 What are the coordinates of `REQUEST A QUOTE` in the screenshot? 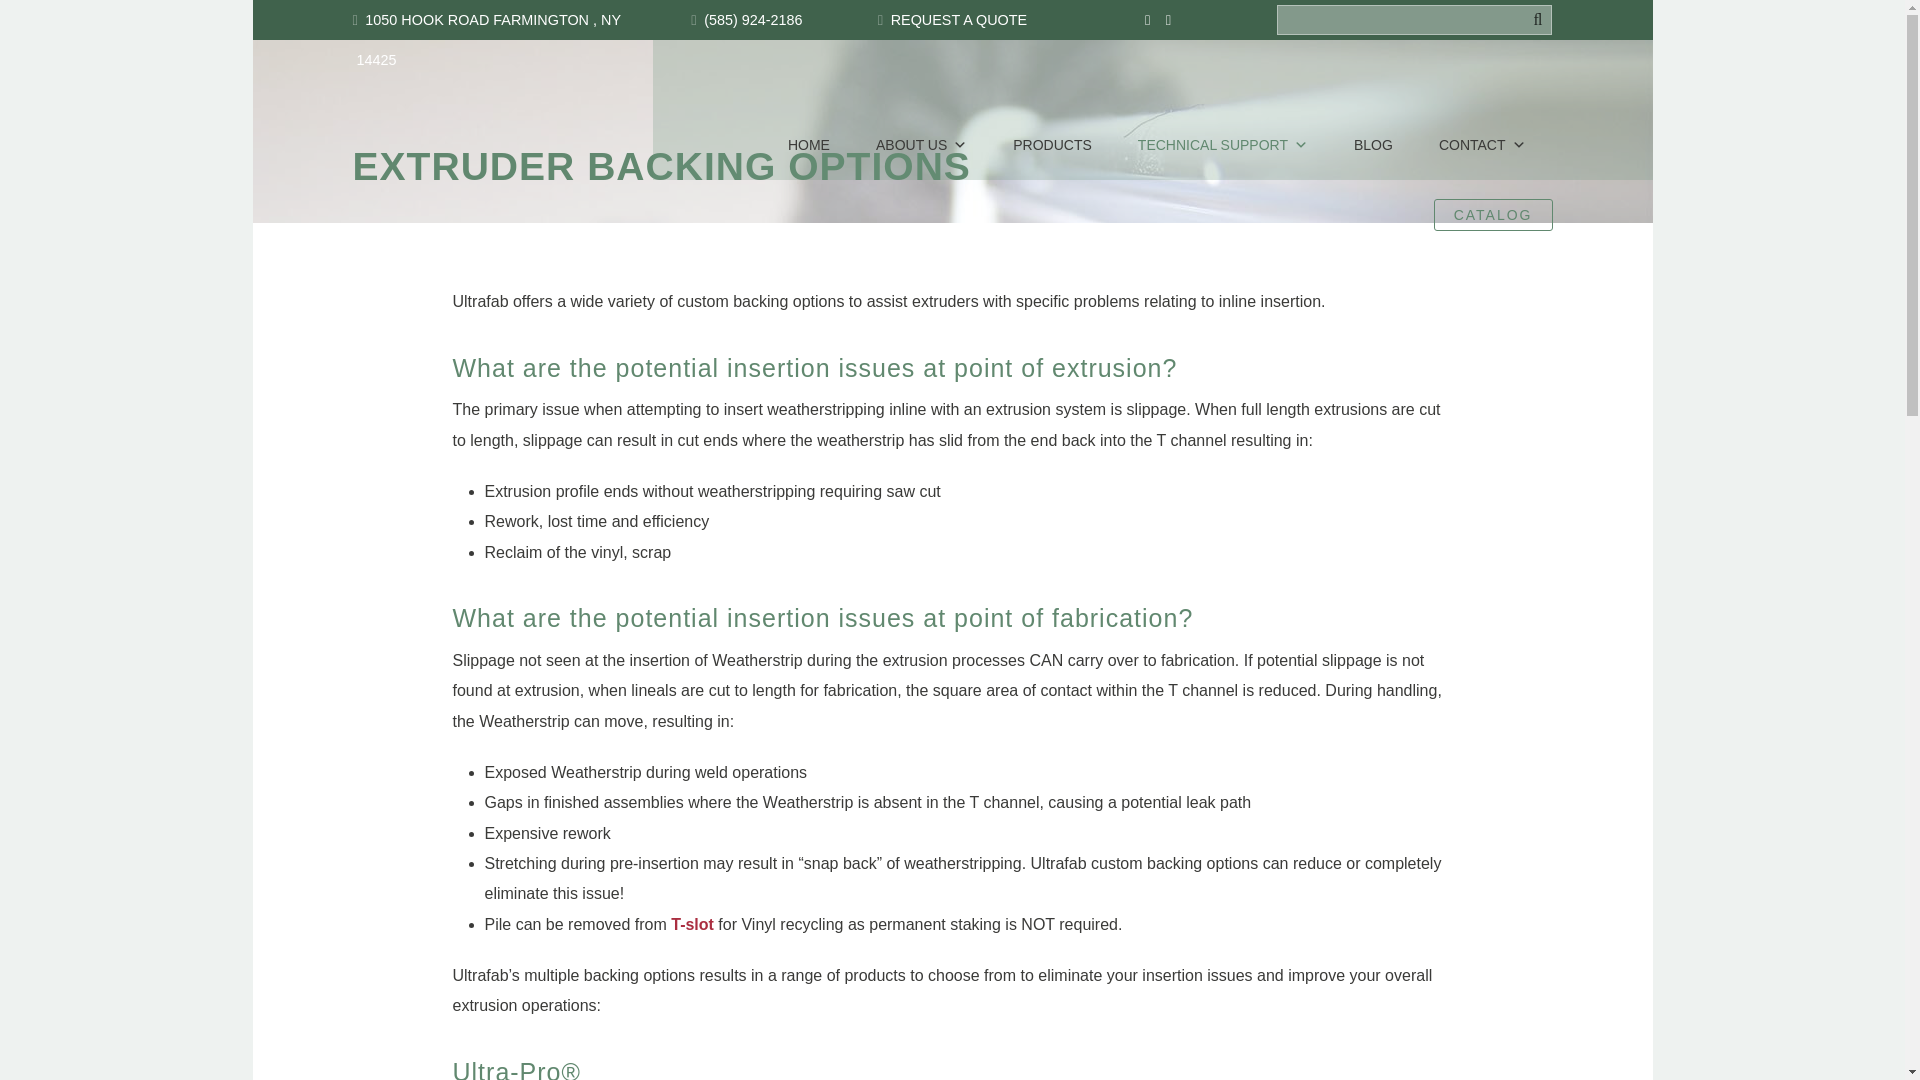 It's located at (958, 20).